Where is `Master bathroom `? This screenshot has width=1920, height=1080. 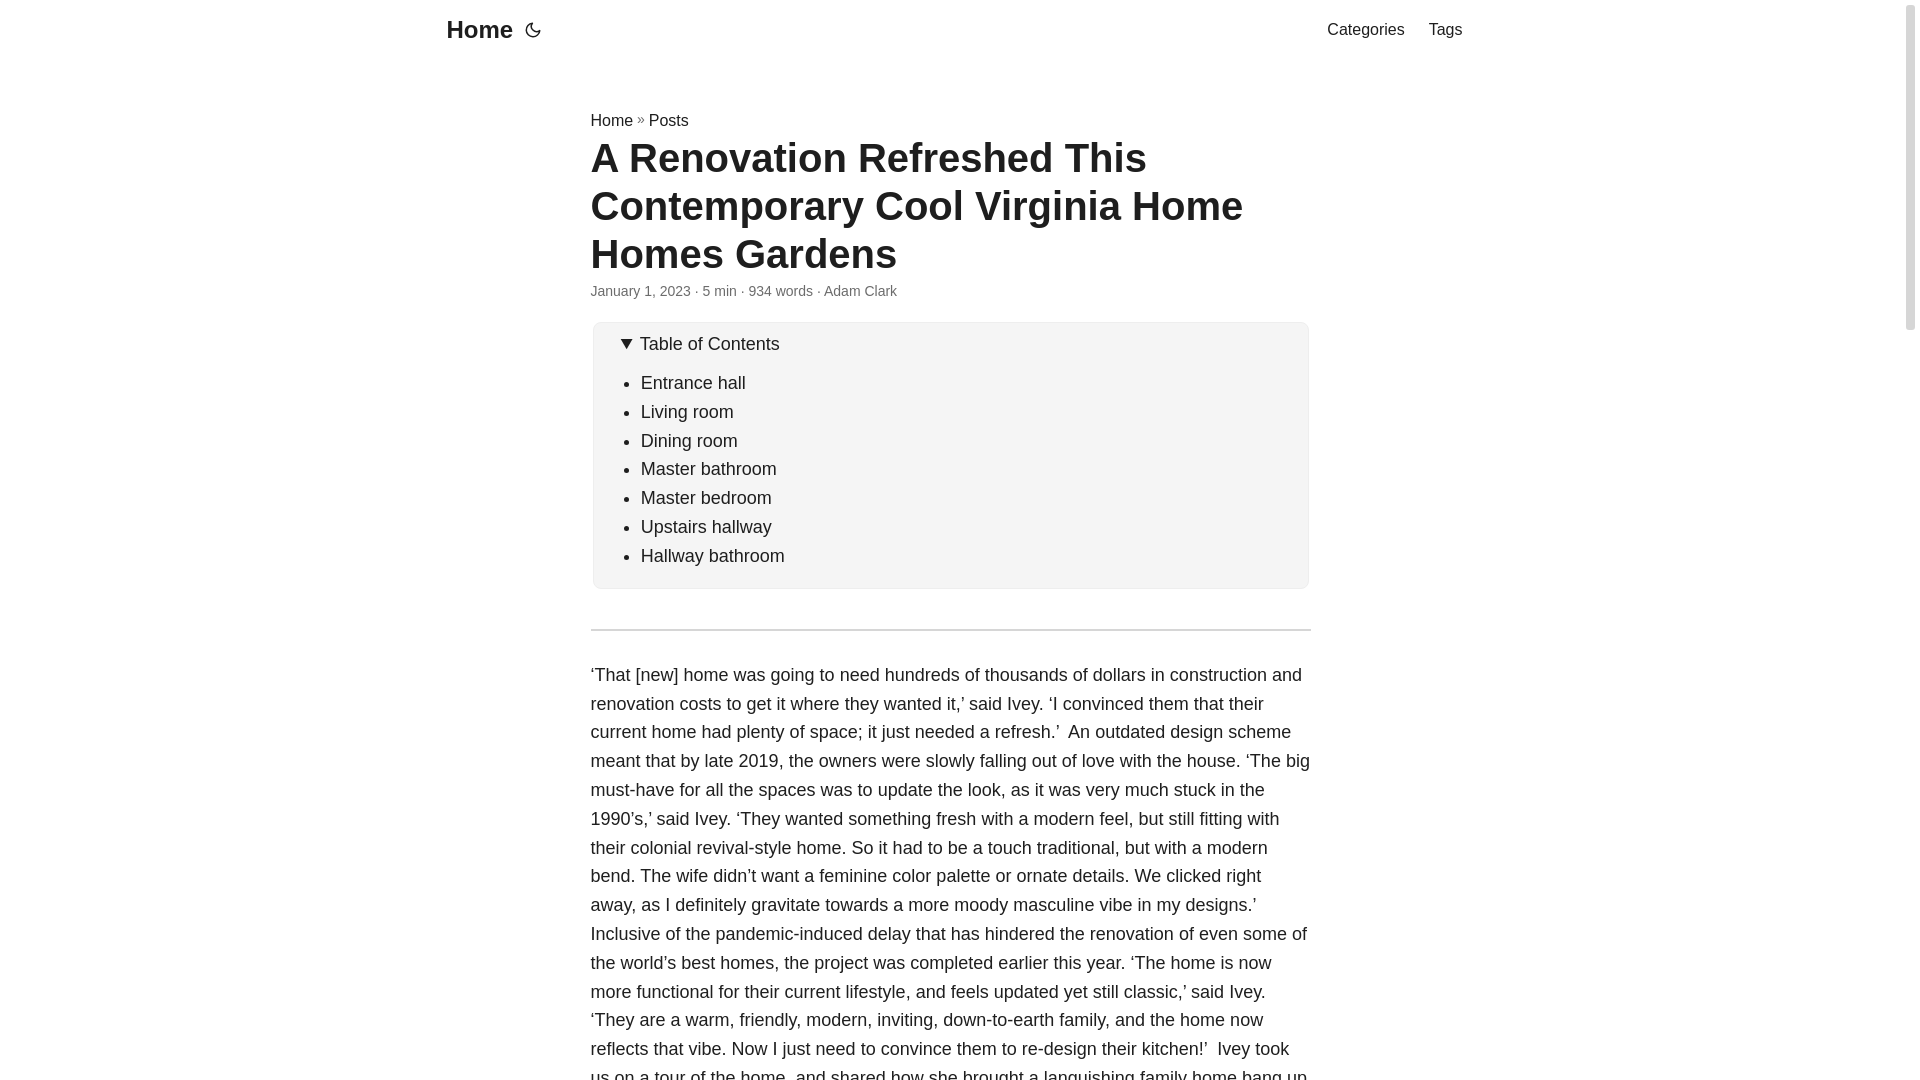
Master bathroom  is located at coordinates (711, 469).